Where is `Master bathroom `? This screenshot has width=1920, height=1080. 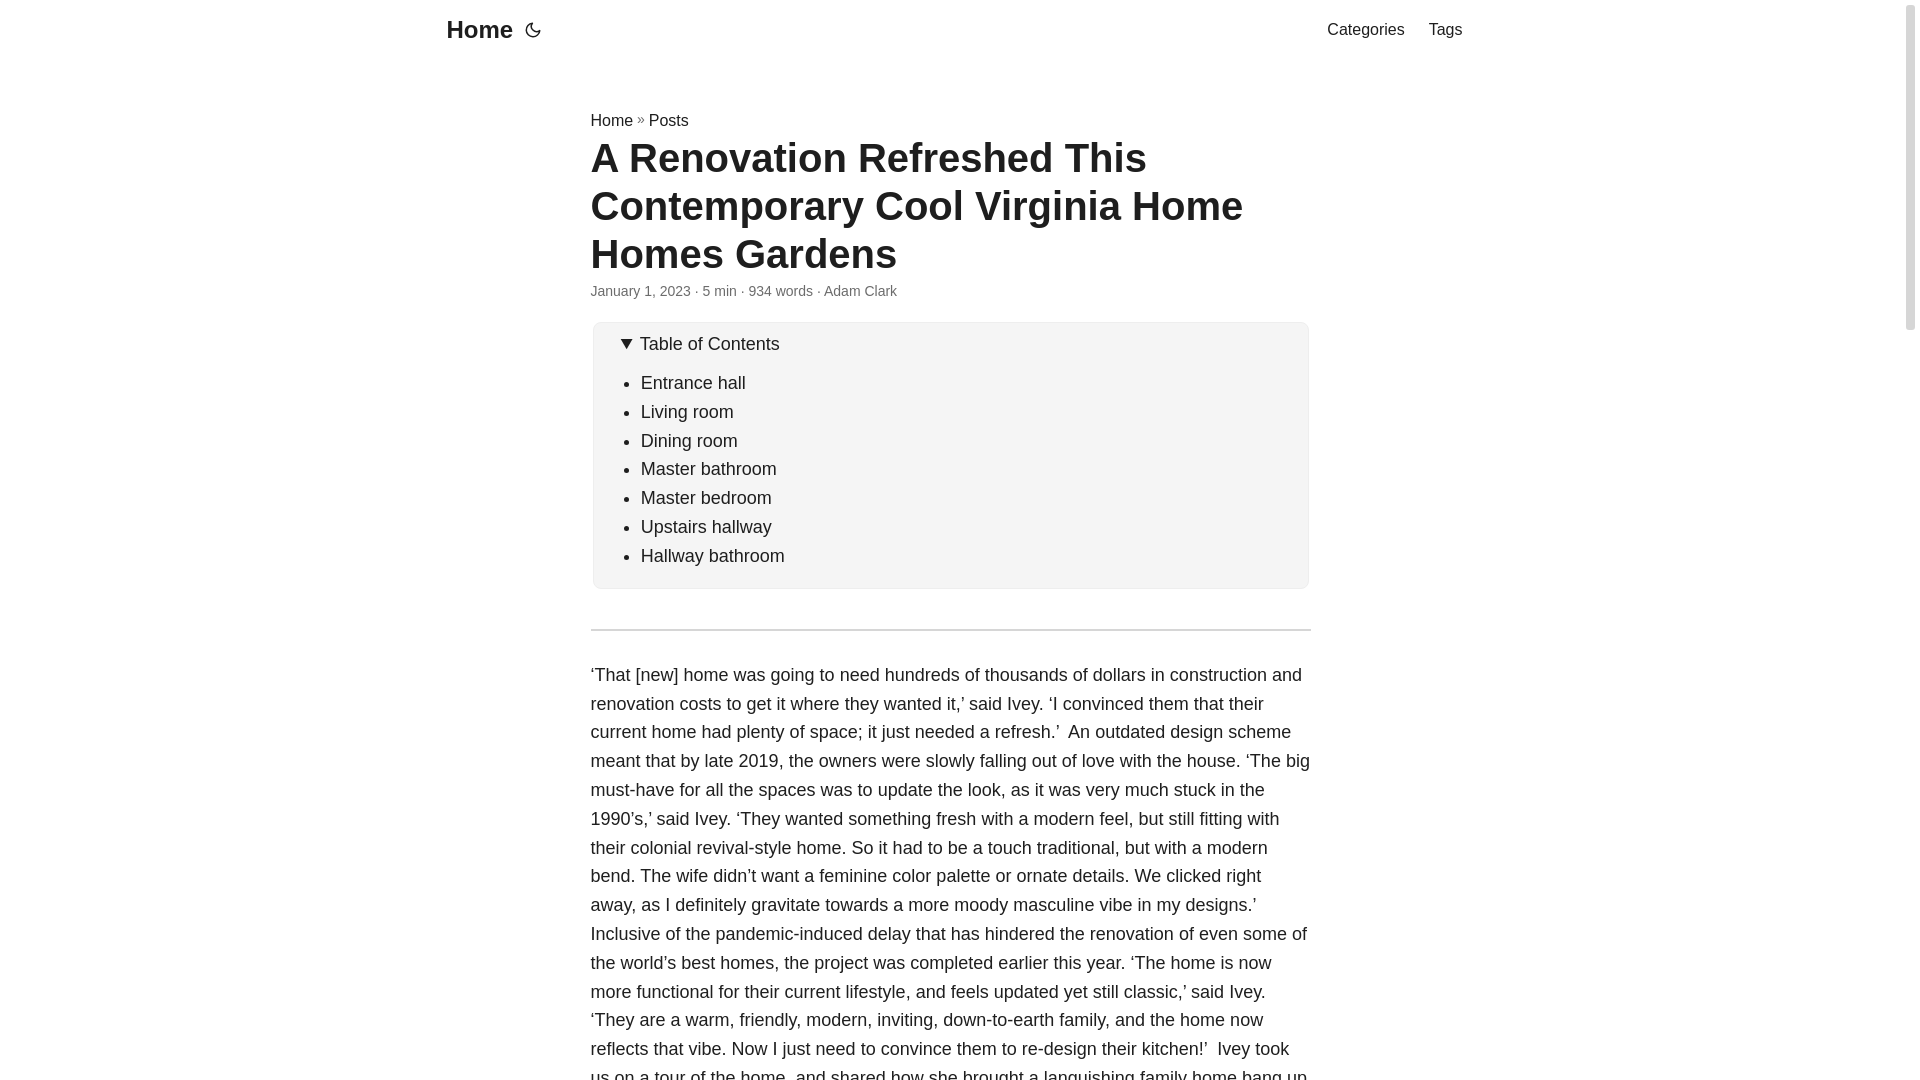
Master bathroom  is located at coordinates (711, 469).